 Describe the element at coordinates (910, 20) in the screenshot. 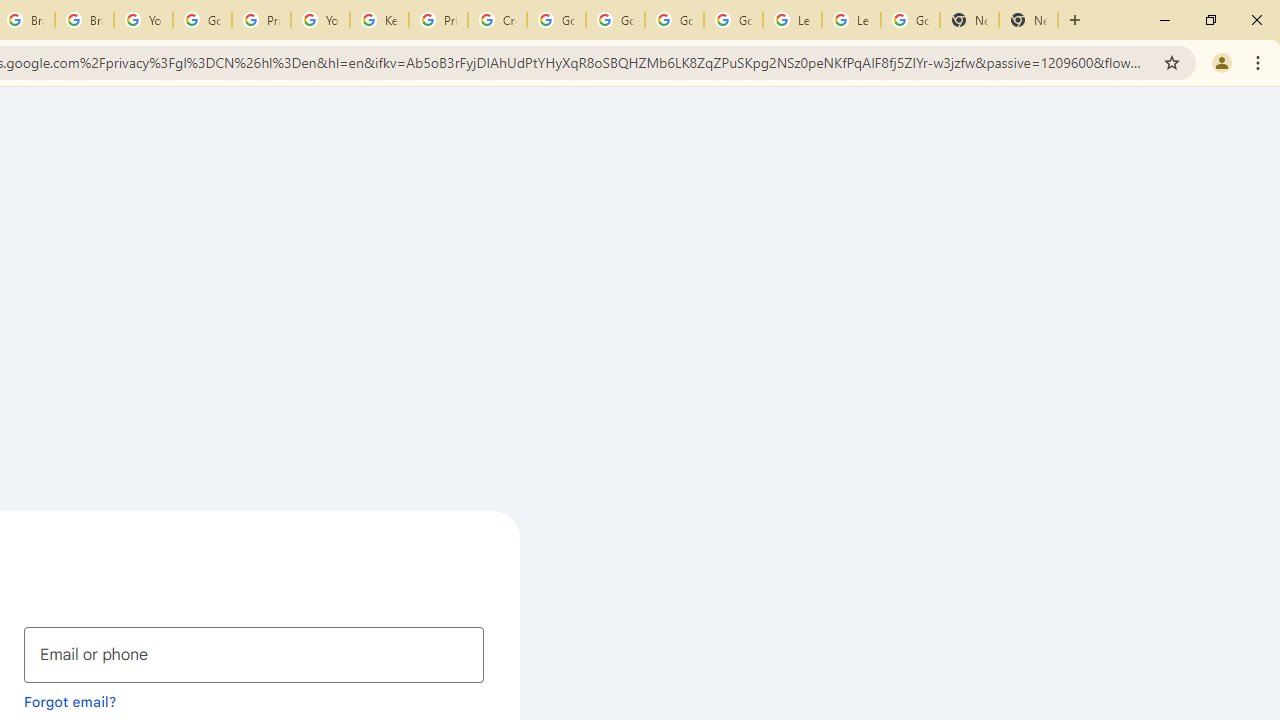

I see `Google Account` at that location.